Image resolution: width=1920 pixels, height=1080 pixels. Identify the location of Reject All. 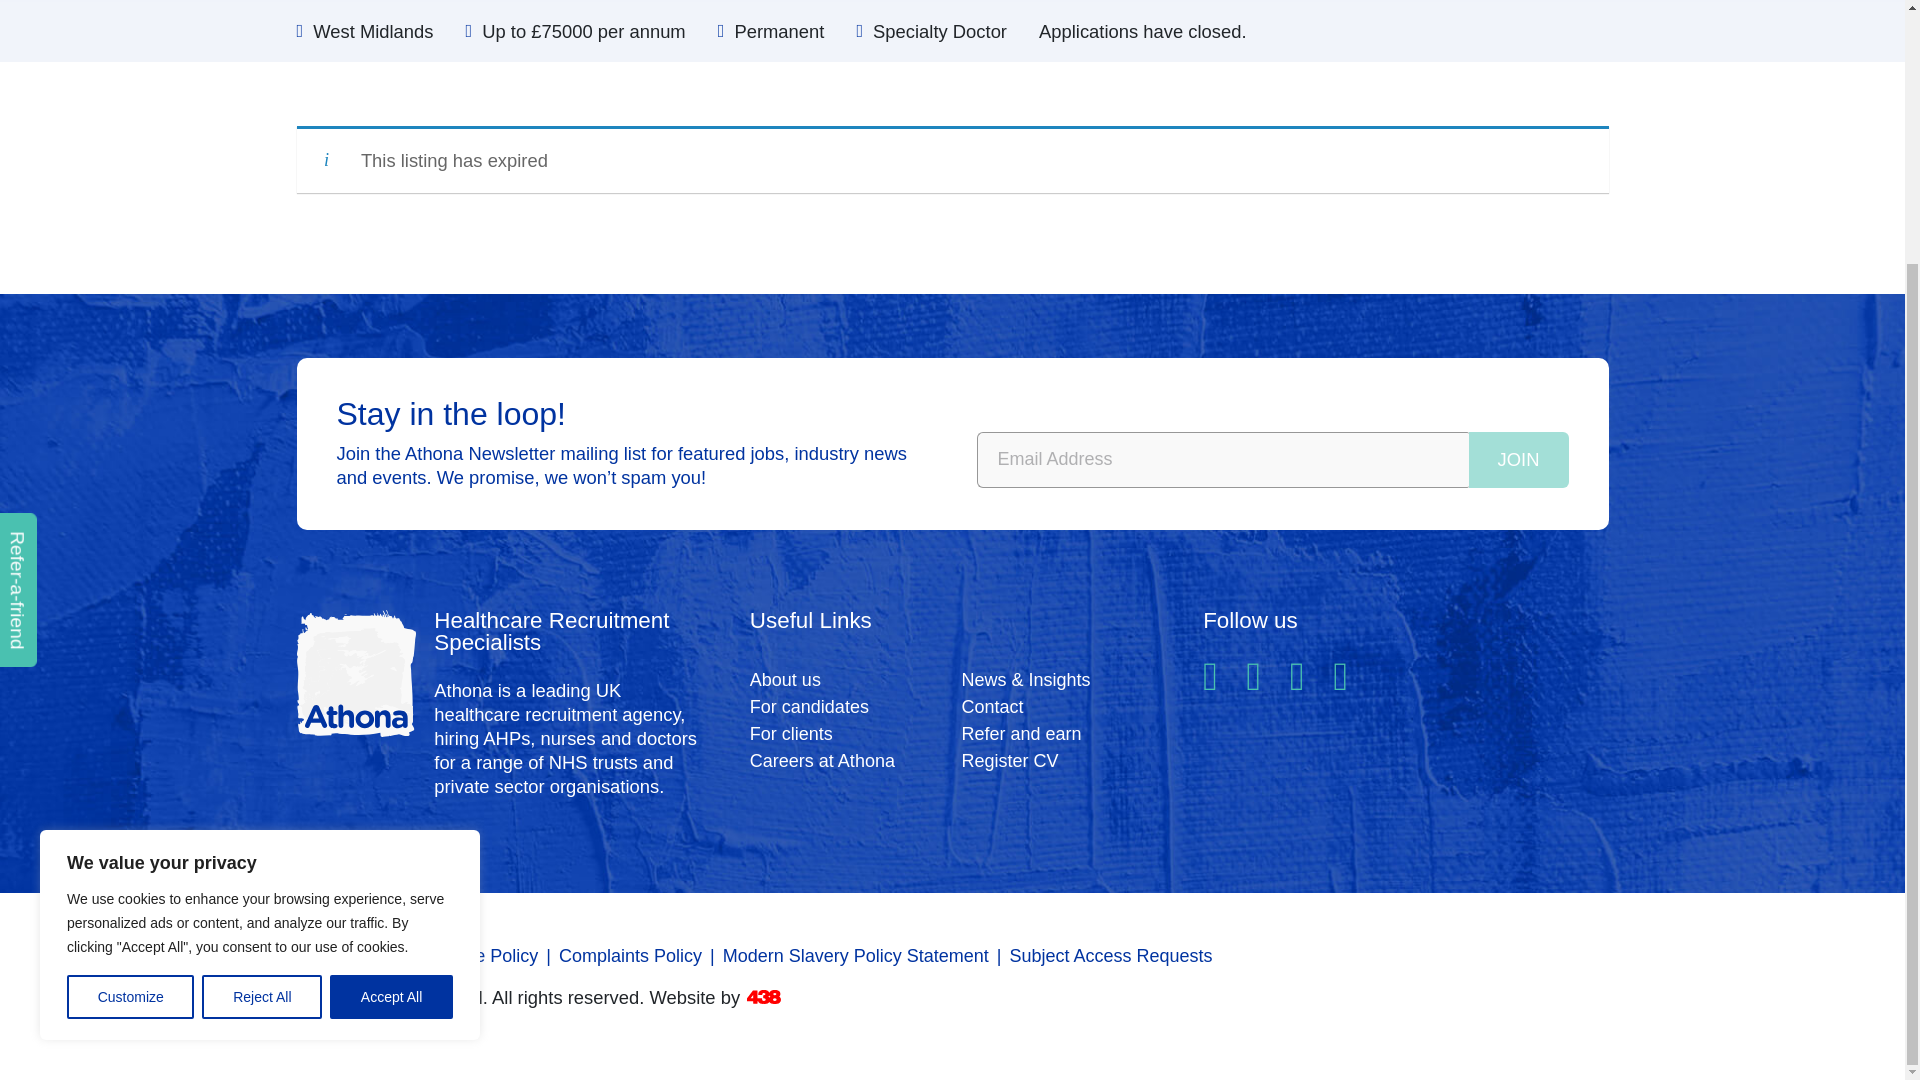
(262, 660).